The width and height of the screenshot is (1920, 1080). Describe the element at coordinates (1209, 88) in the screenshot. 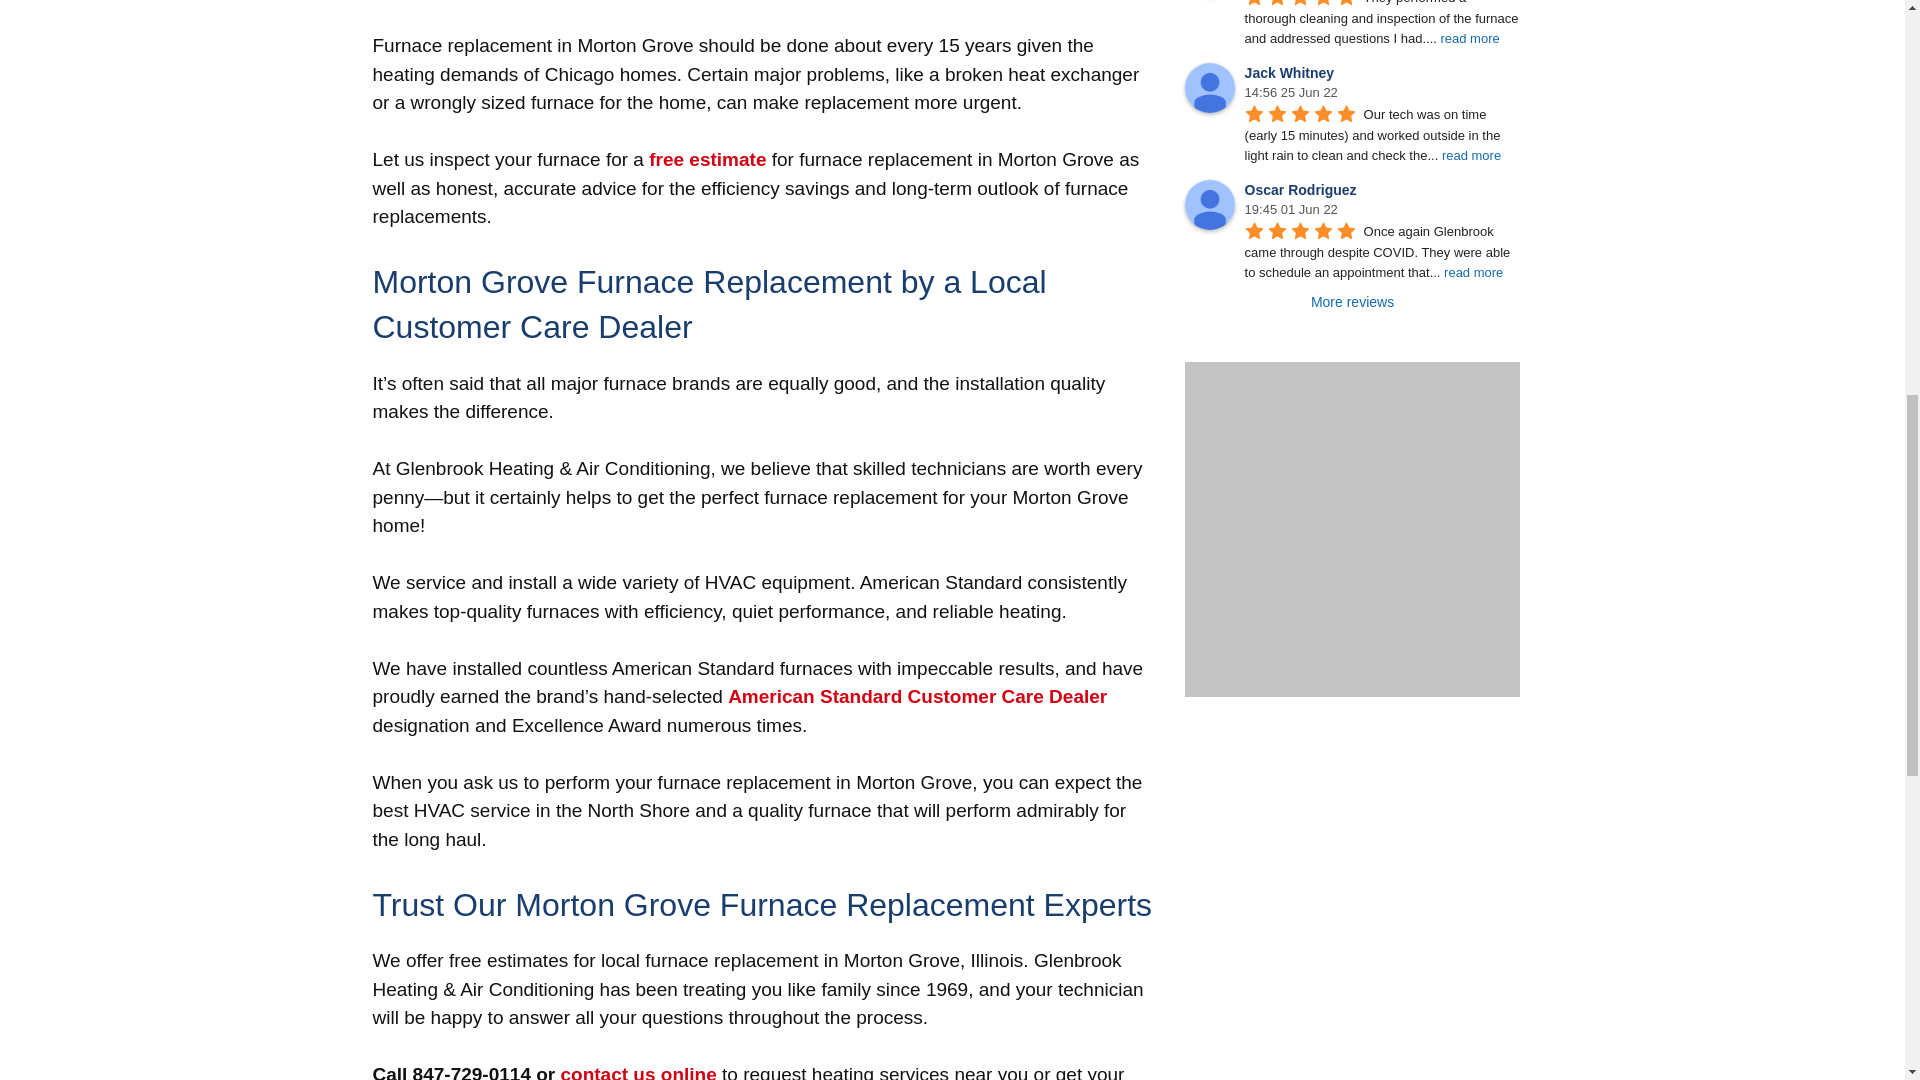

I see `Jack Whitney` at that location.